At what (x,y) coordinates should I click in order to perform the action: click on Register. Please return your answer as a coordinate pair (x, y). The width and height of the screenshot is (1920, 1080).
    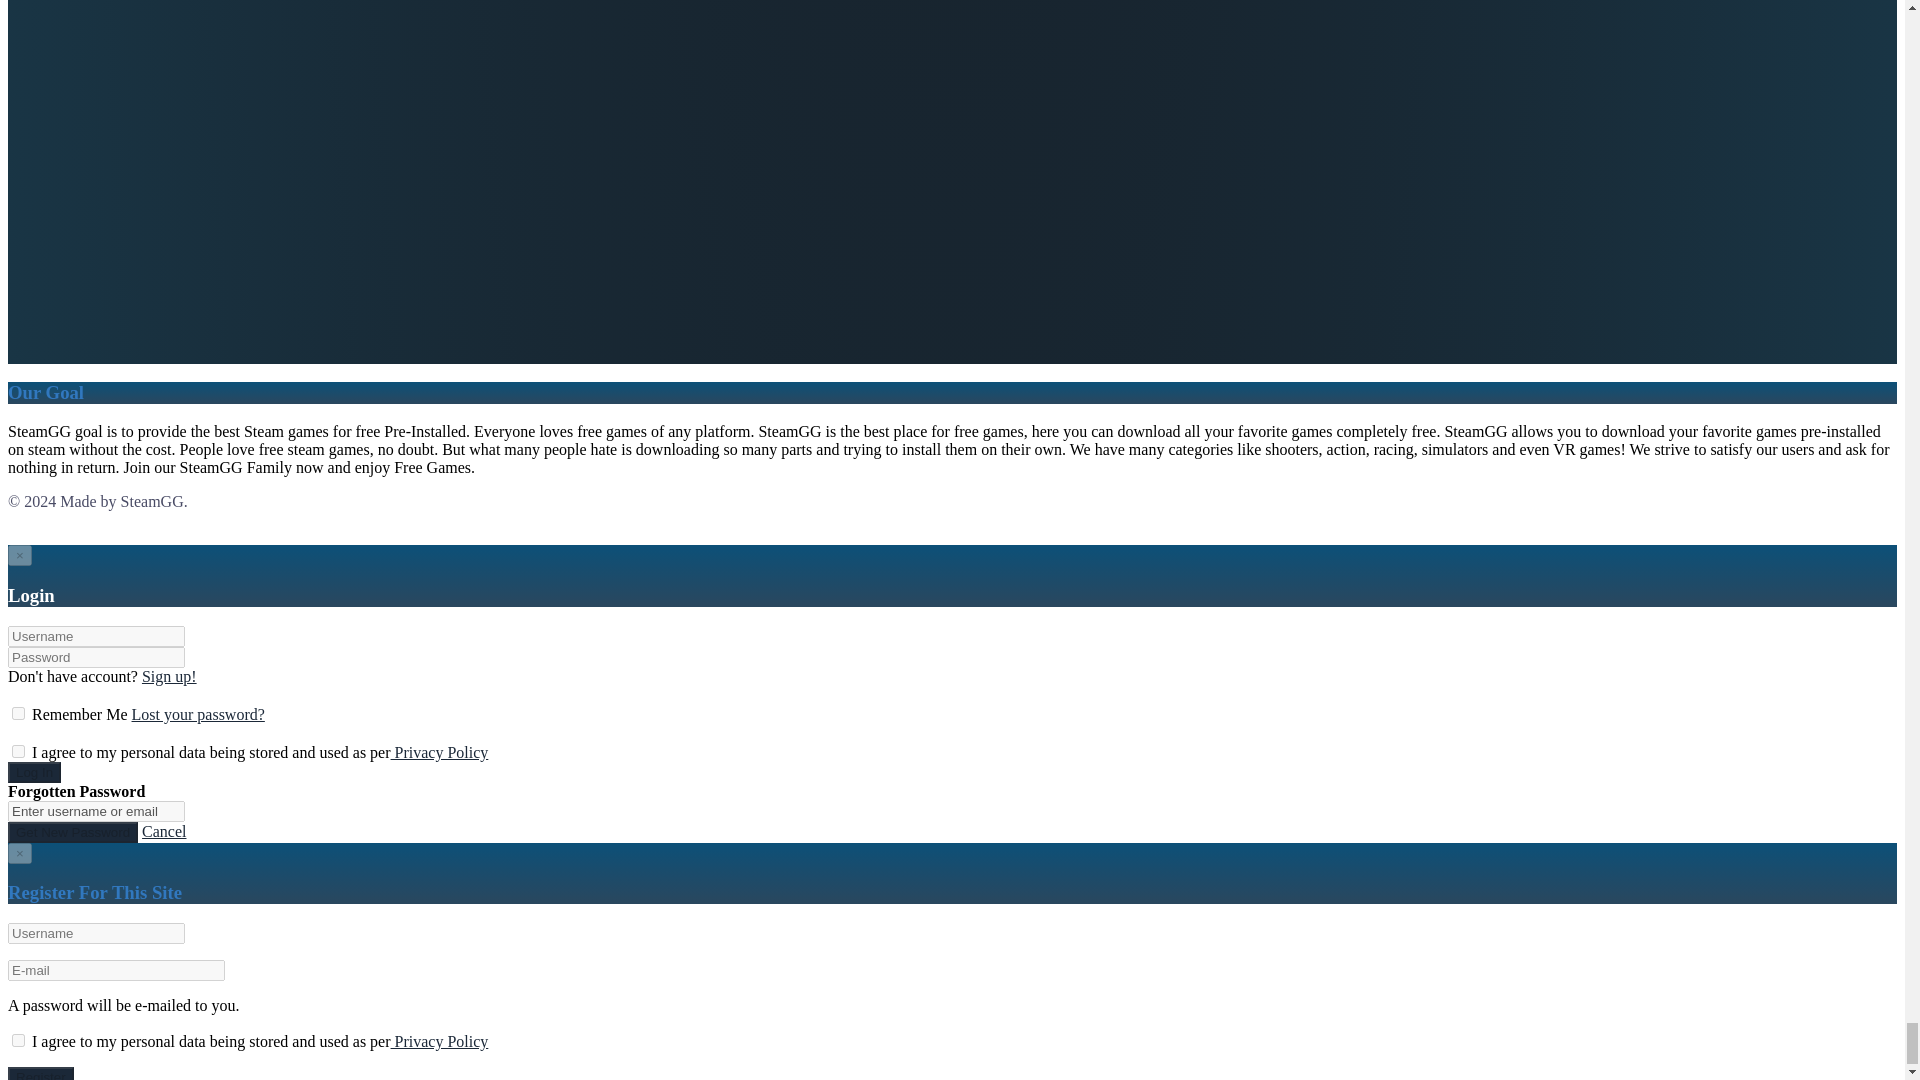
    Looking at the image, I should click on (170, 676).